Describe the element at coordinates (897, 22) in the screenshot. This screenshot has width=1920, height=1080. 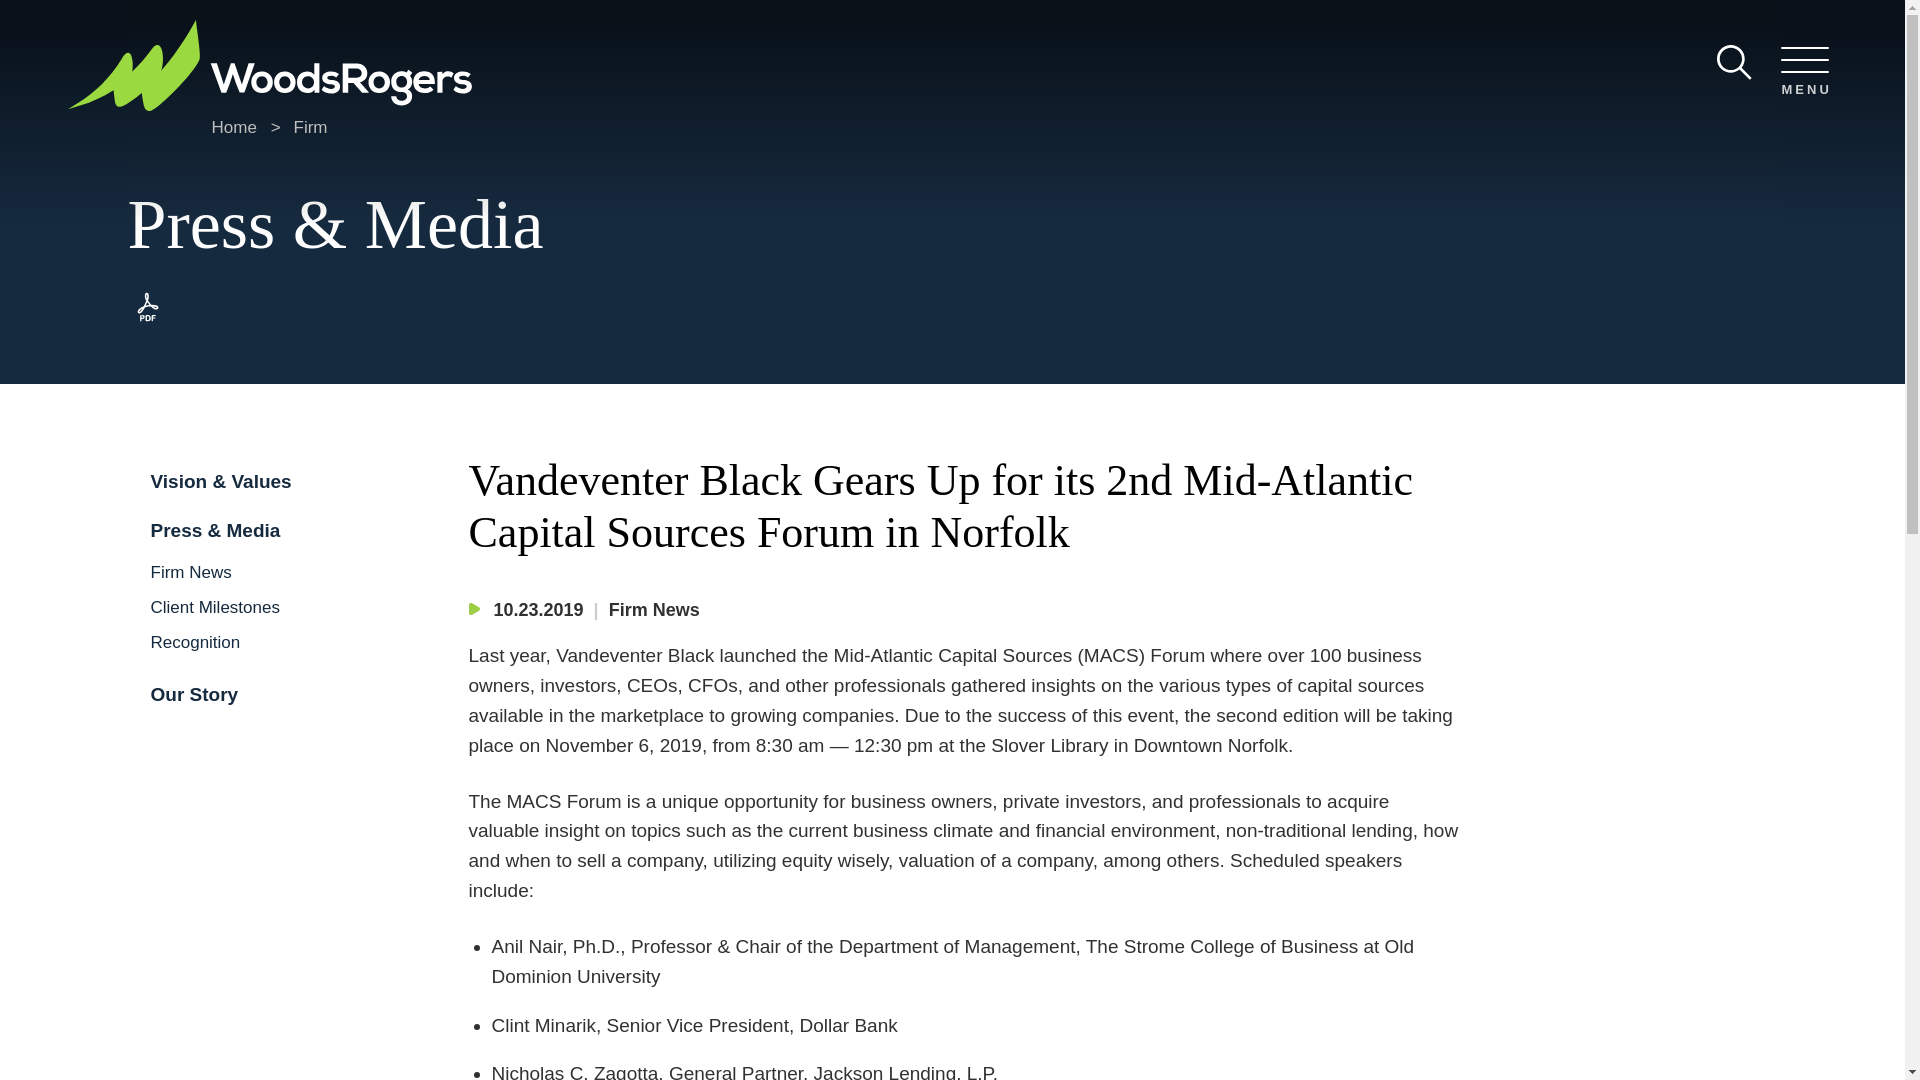
I see `Main Menu` at that location.